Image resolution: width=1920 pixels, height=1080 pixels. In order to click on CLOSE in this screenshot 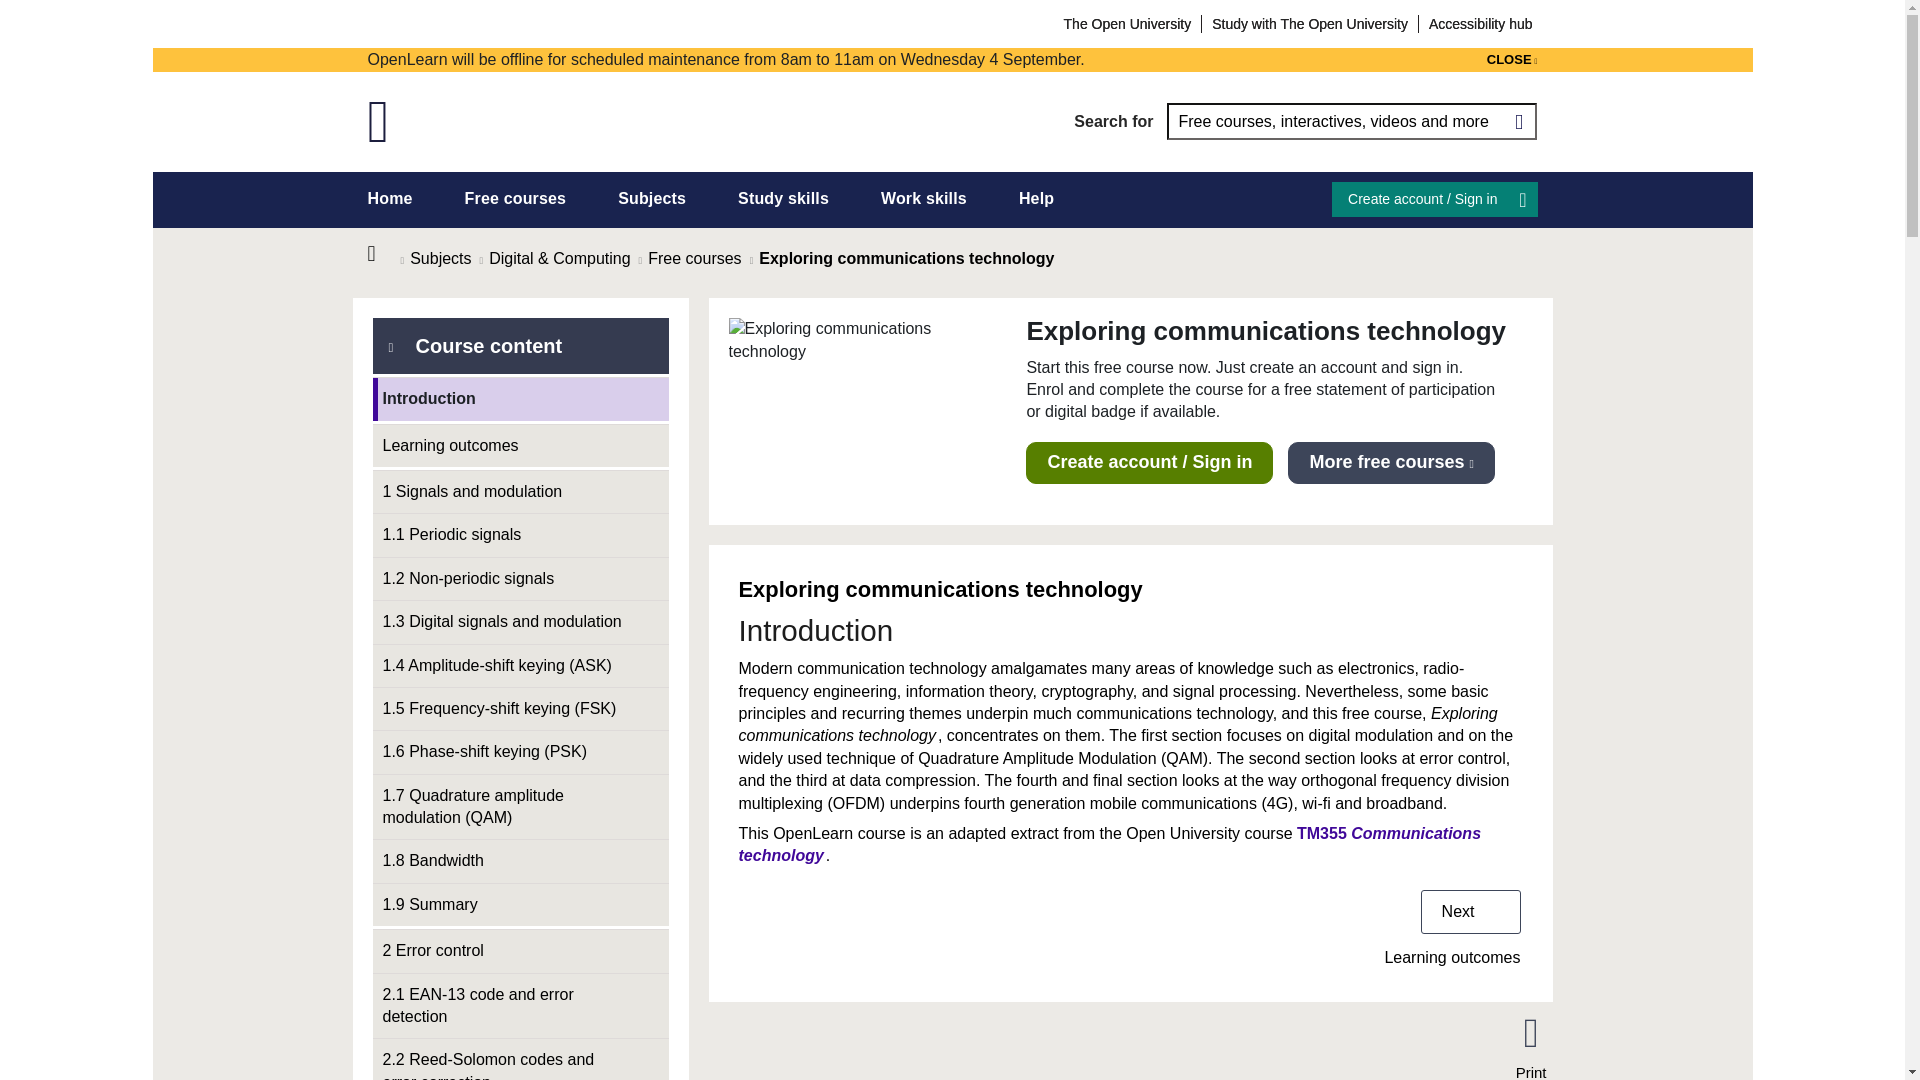, I will do `click(1512, 60)`.